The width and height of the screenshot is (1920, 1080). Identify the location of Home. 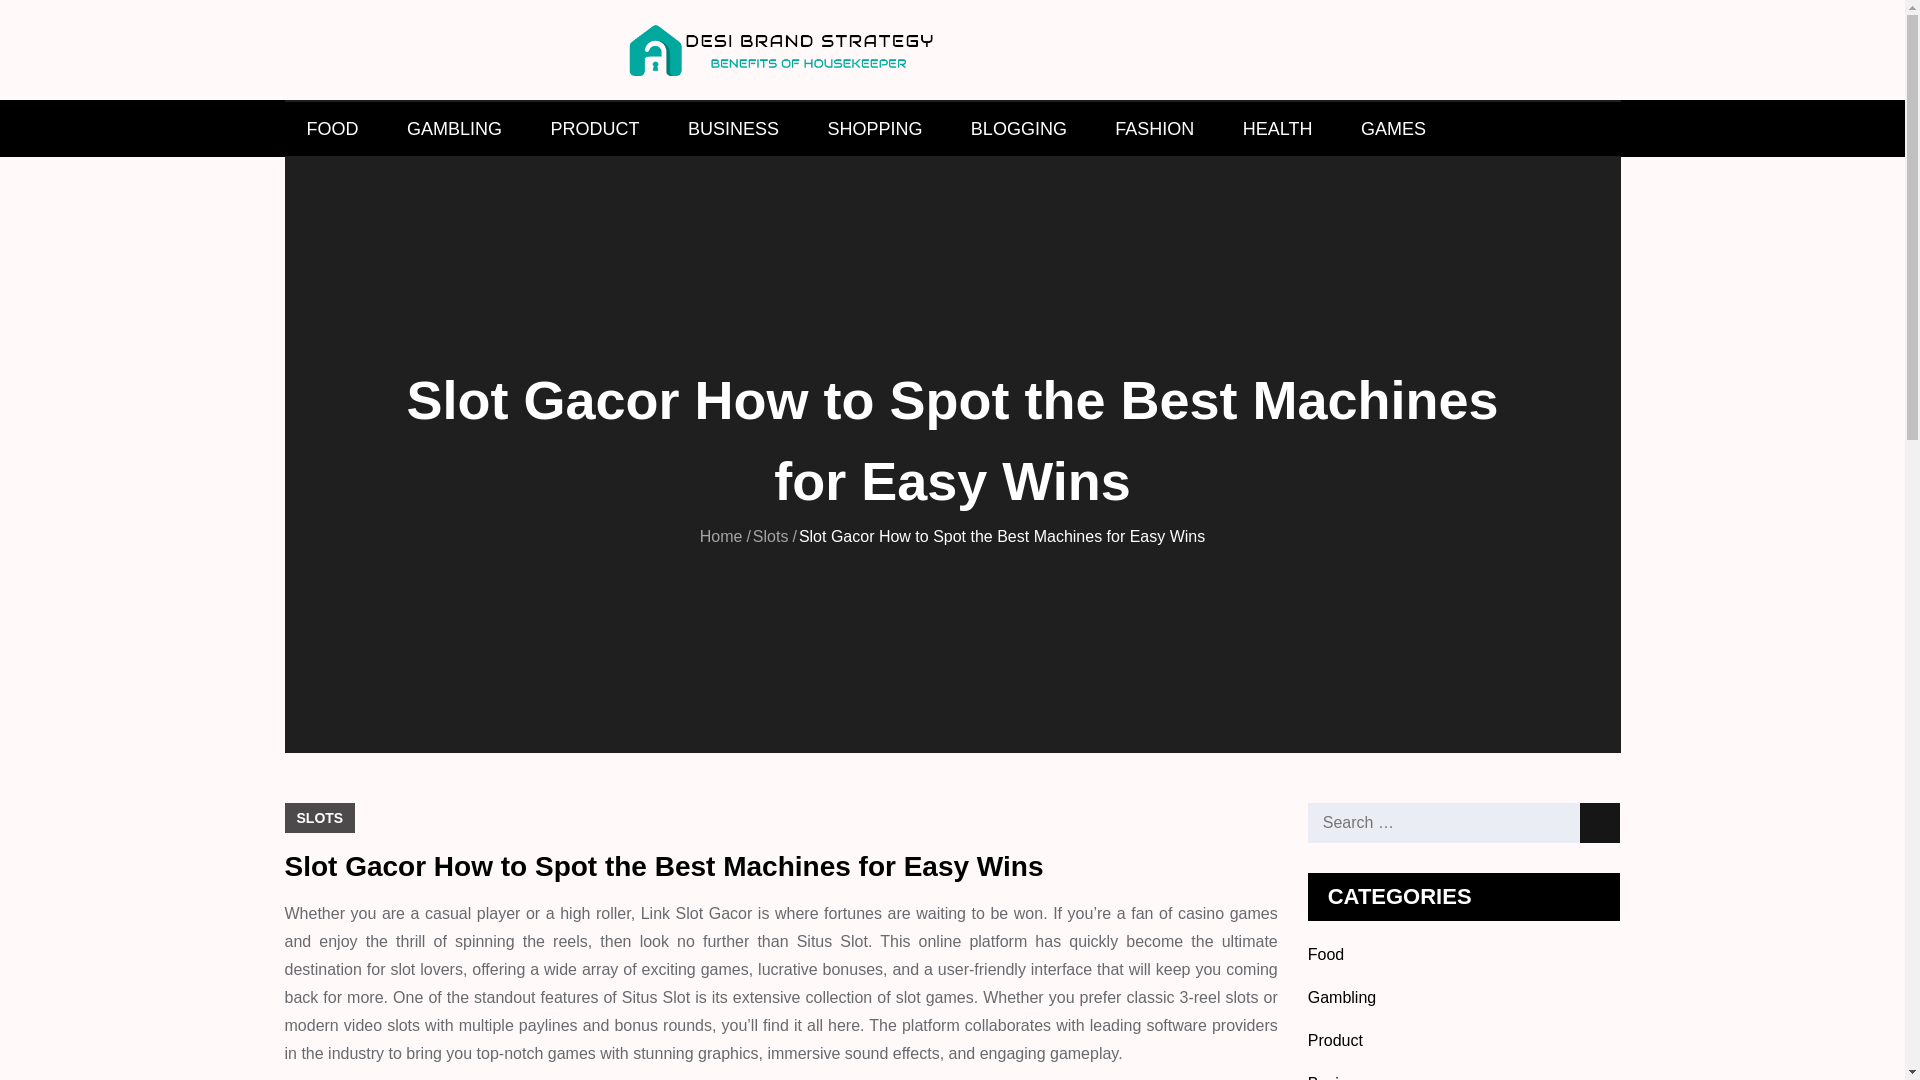
(722, 536).